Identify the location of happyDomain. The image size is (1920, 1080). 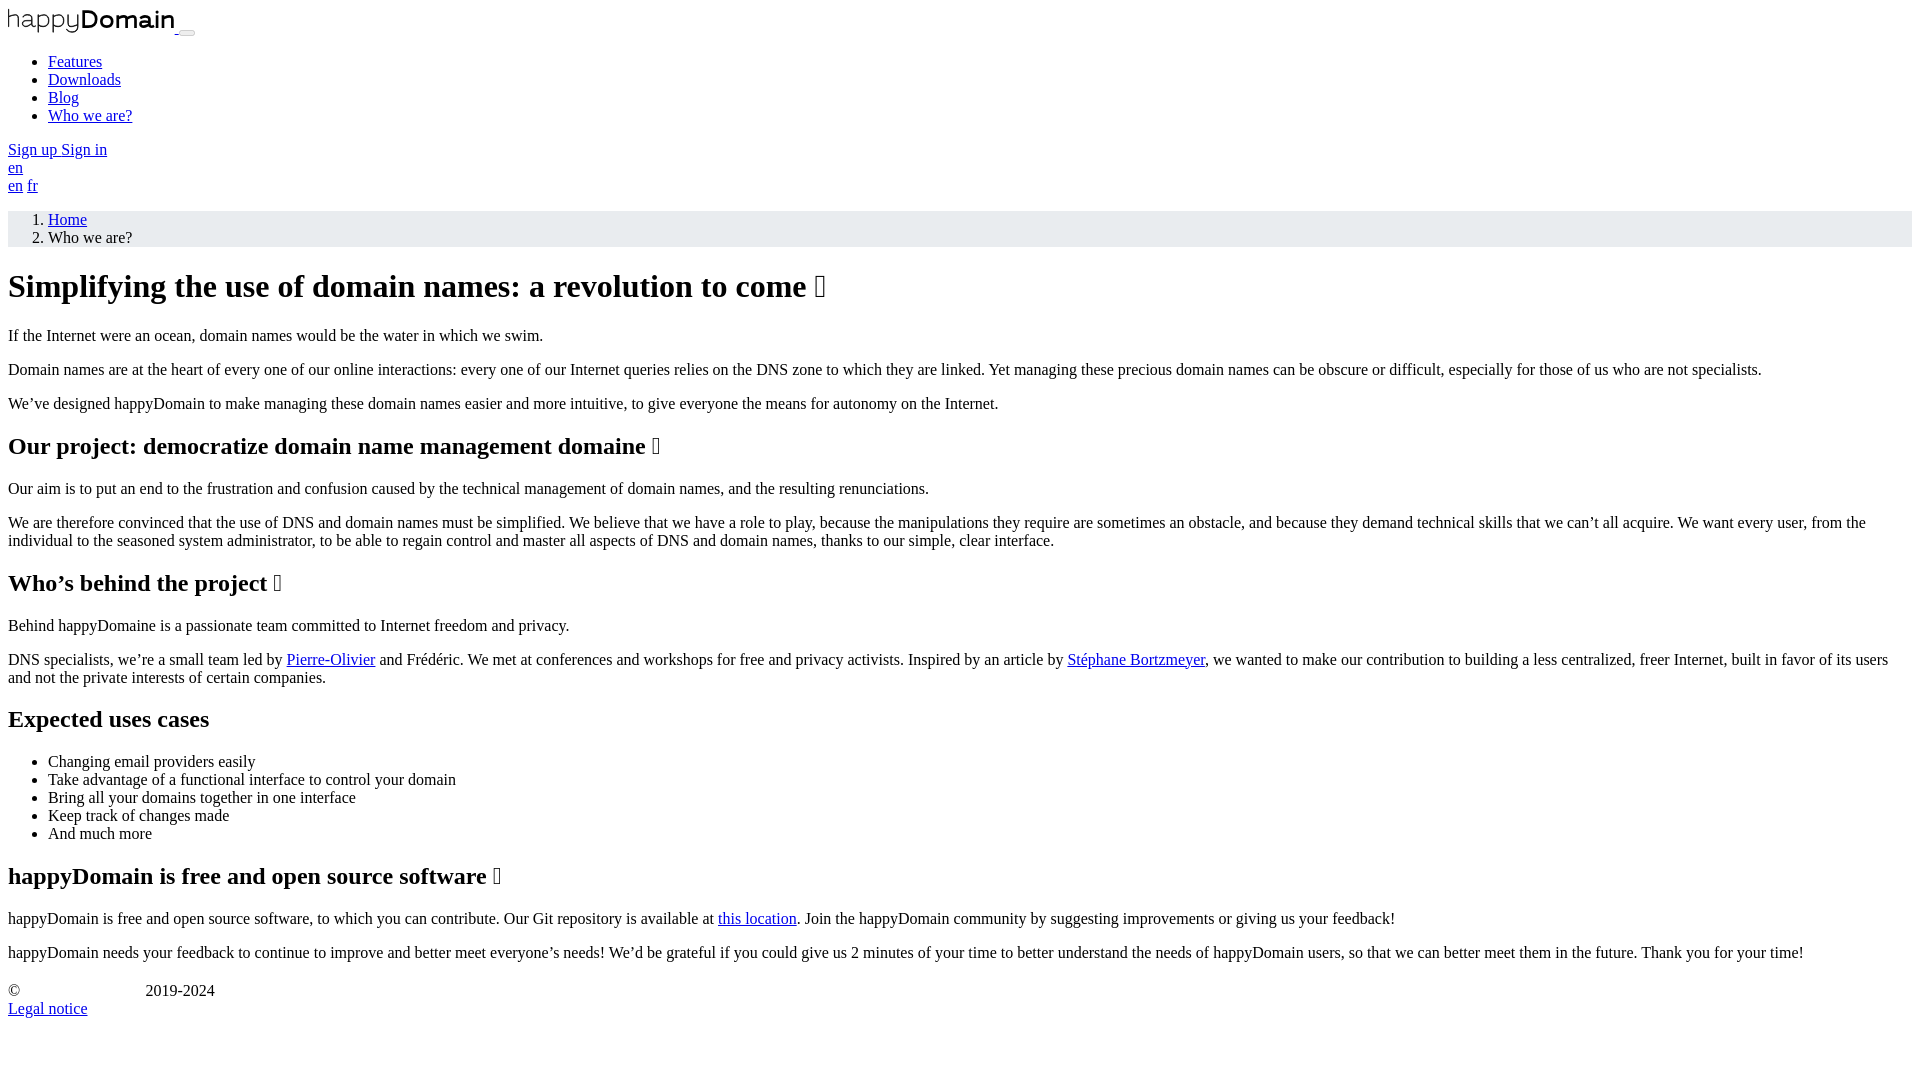
(82, 986).